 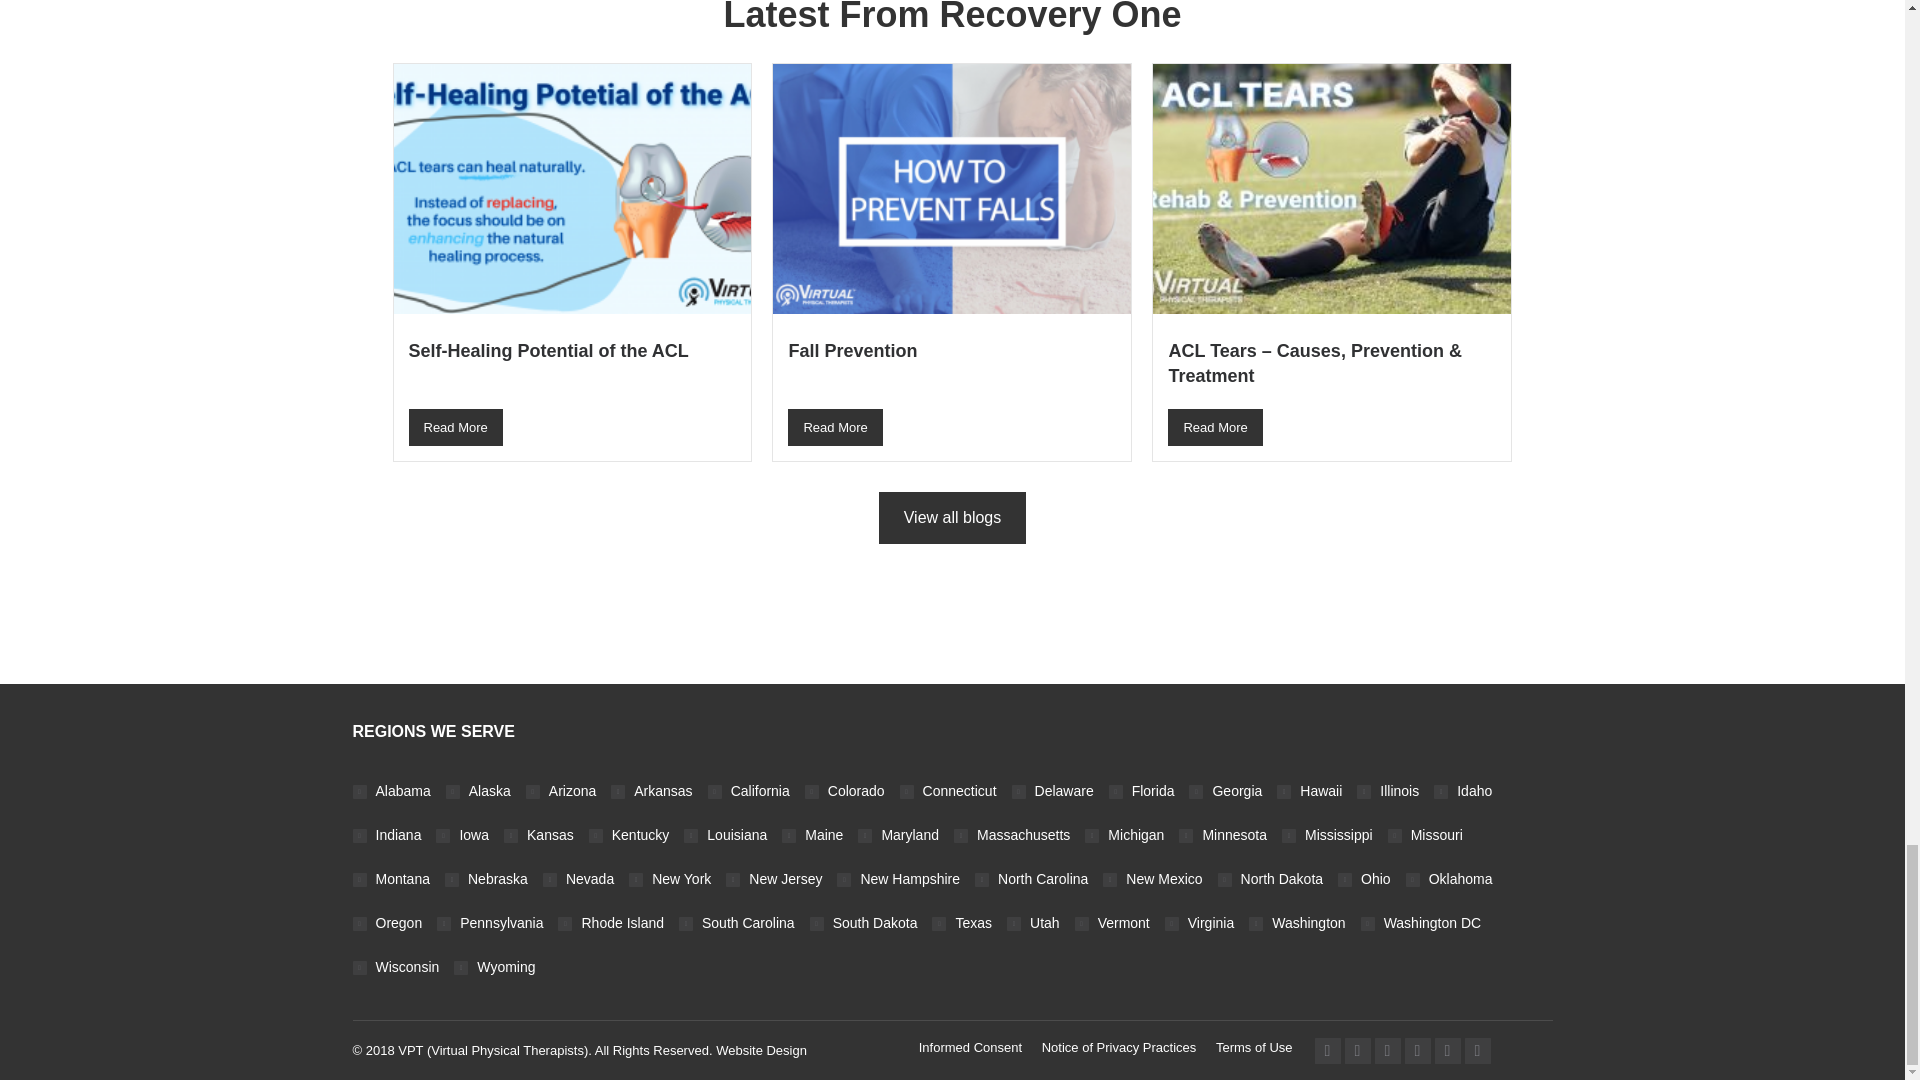 I want to click on Facebook page opens in new window, so click(x=1326, y=1050).